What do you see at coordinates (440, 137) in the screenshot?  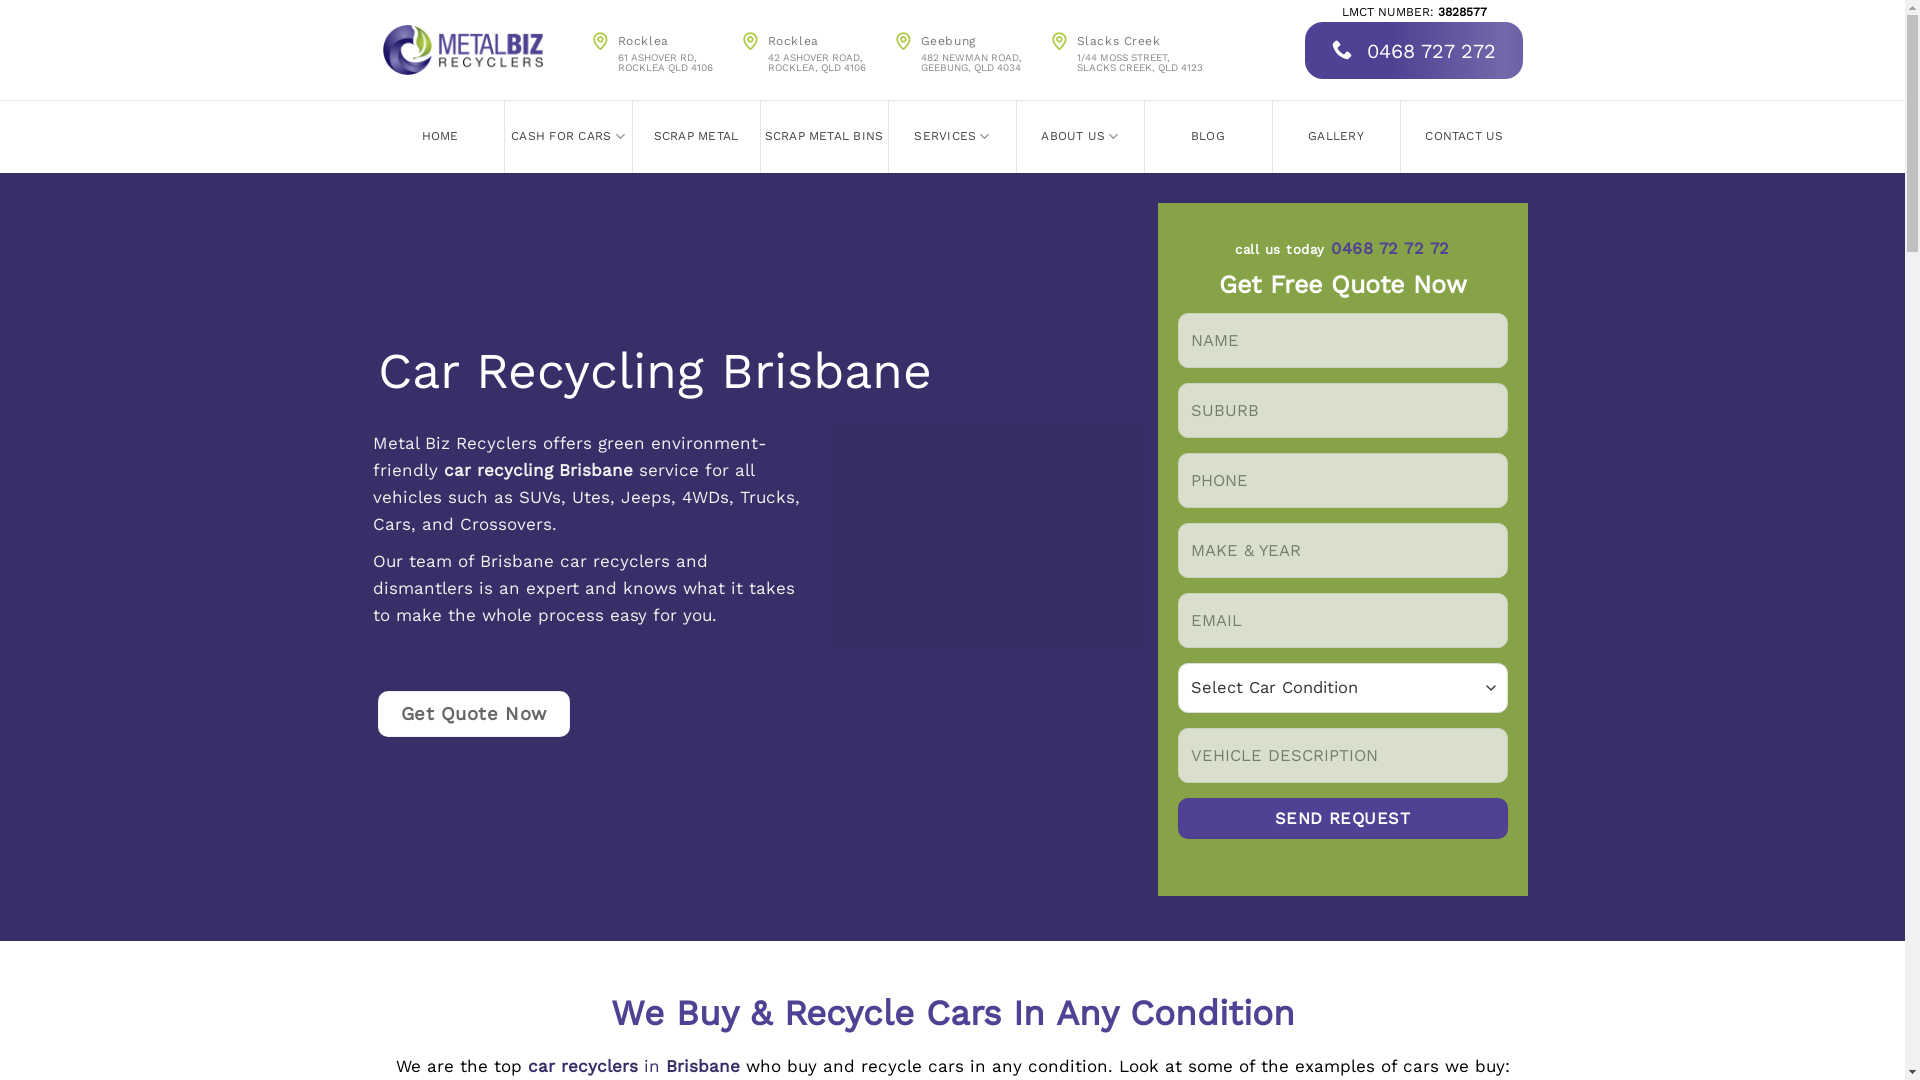 I see `HOME` at bounding box center [440, 137].